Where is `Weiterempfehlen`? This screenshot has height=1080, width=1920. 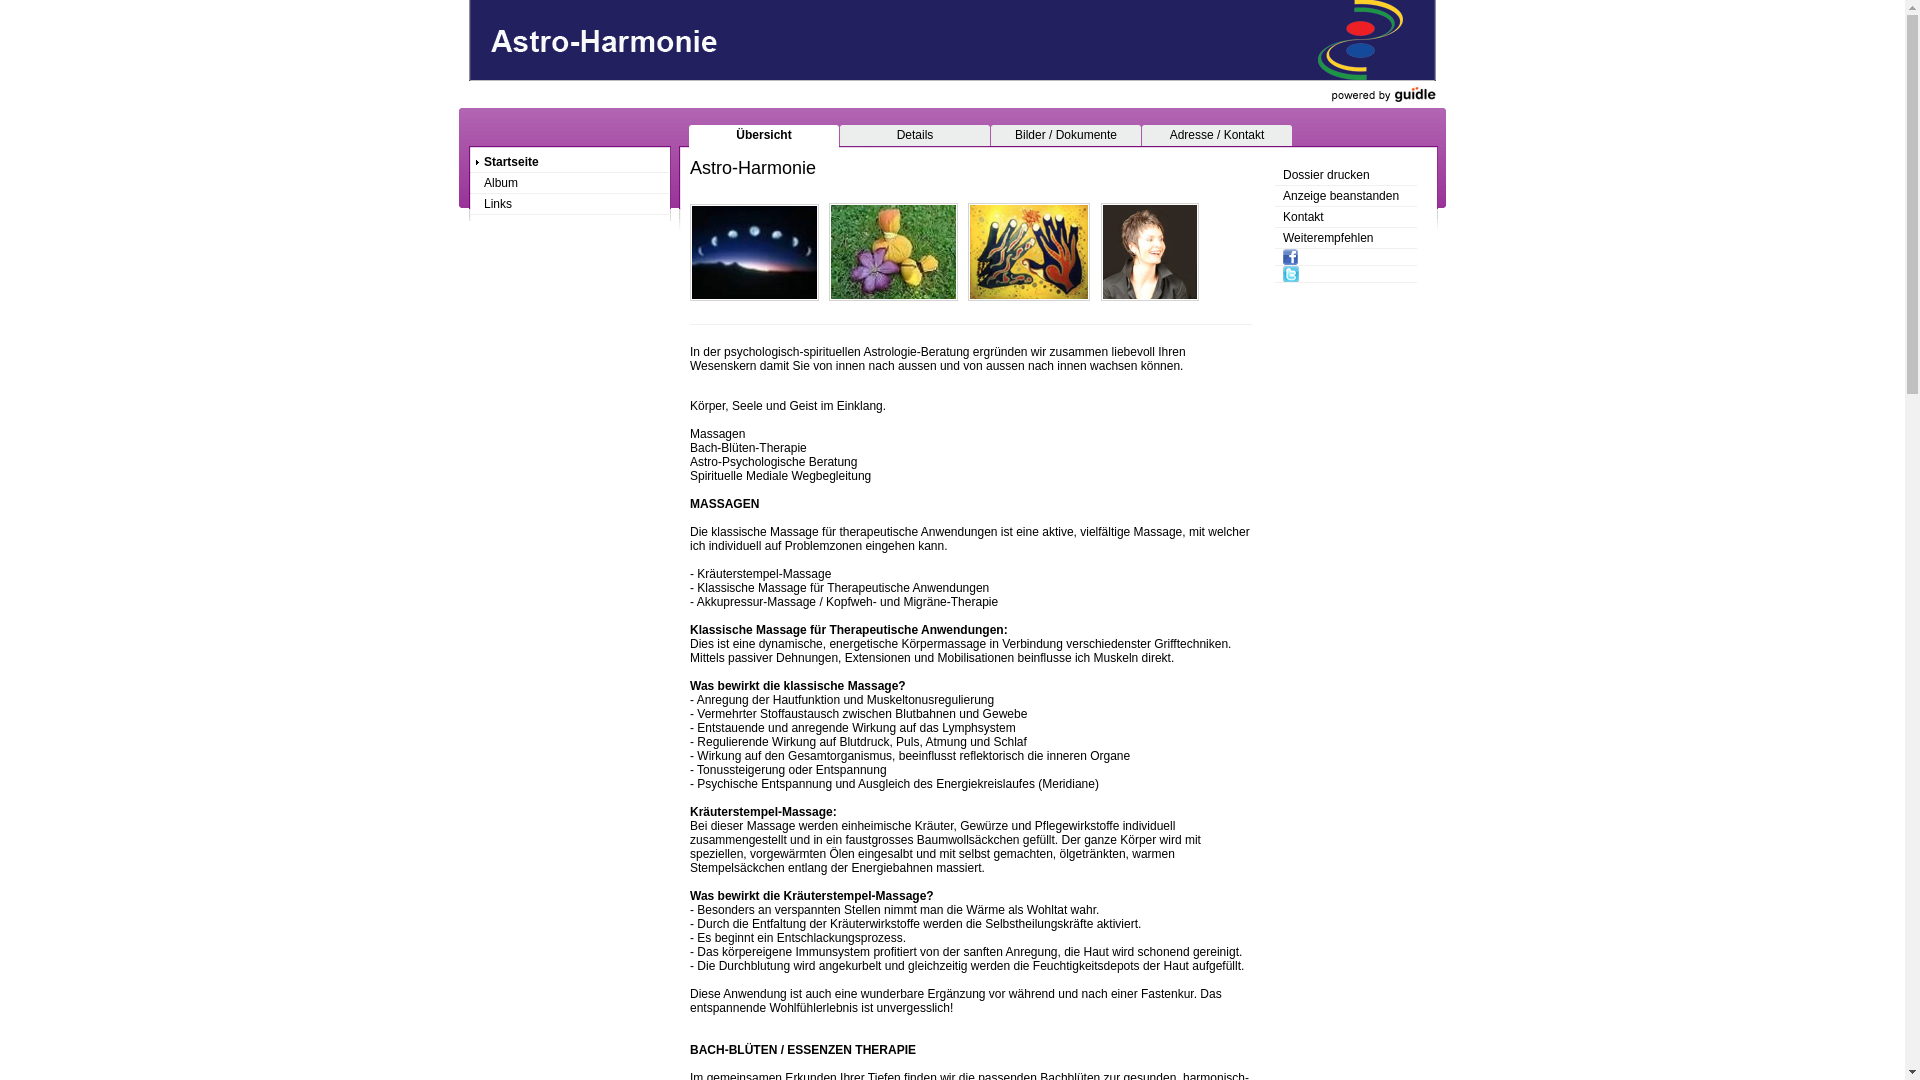
Weiterempfehlen is located at coordinates (1346, 238).